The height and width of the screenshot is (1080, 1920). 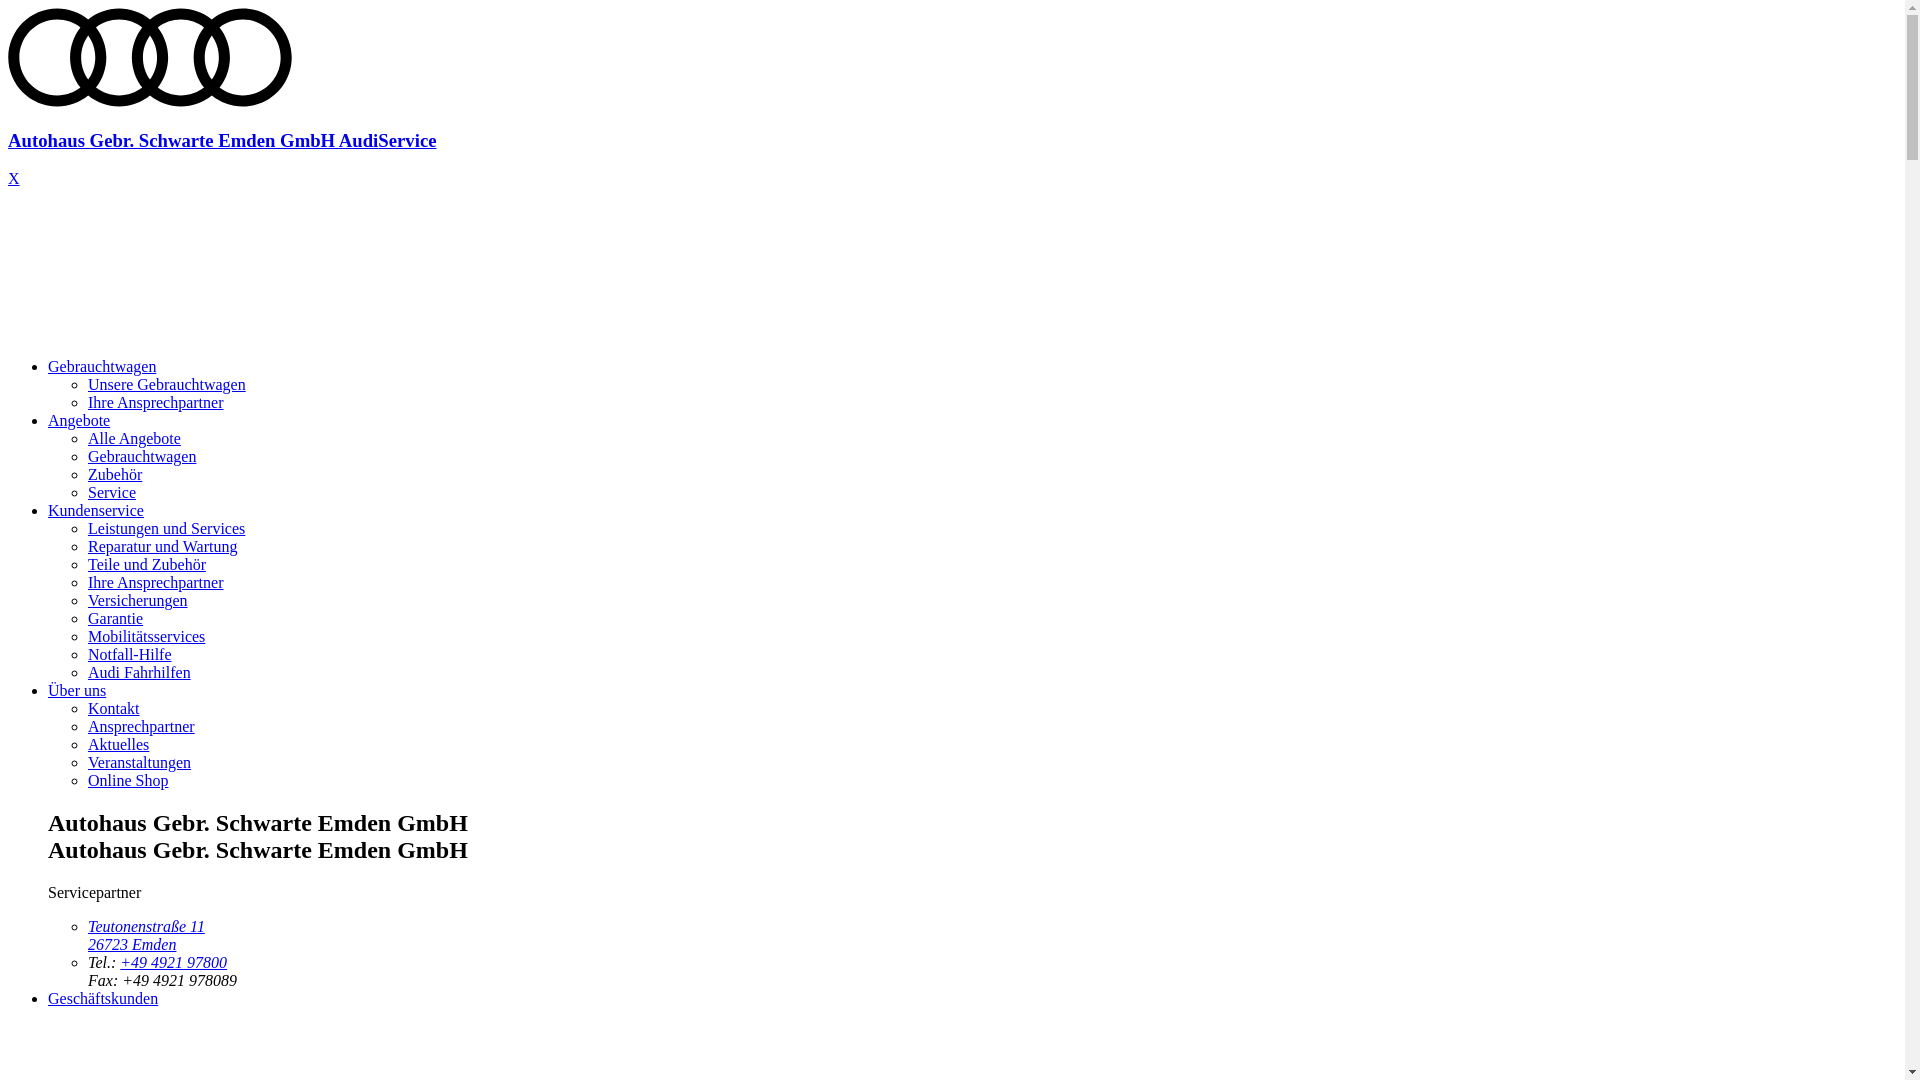 I want to click on Service, so click(x=112, y=492).